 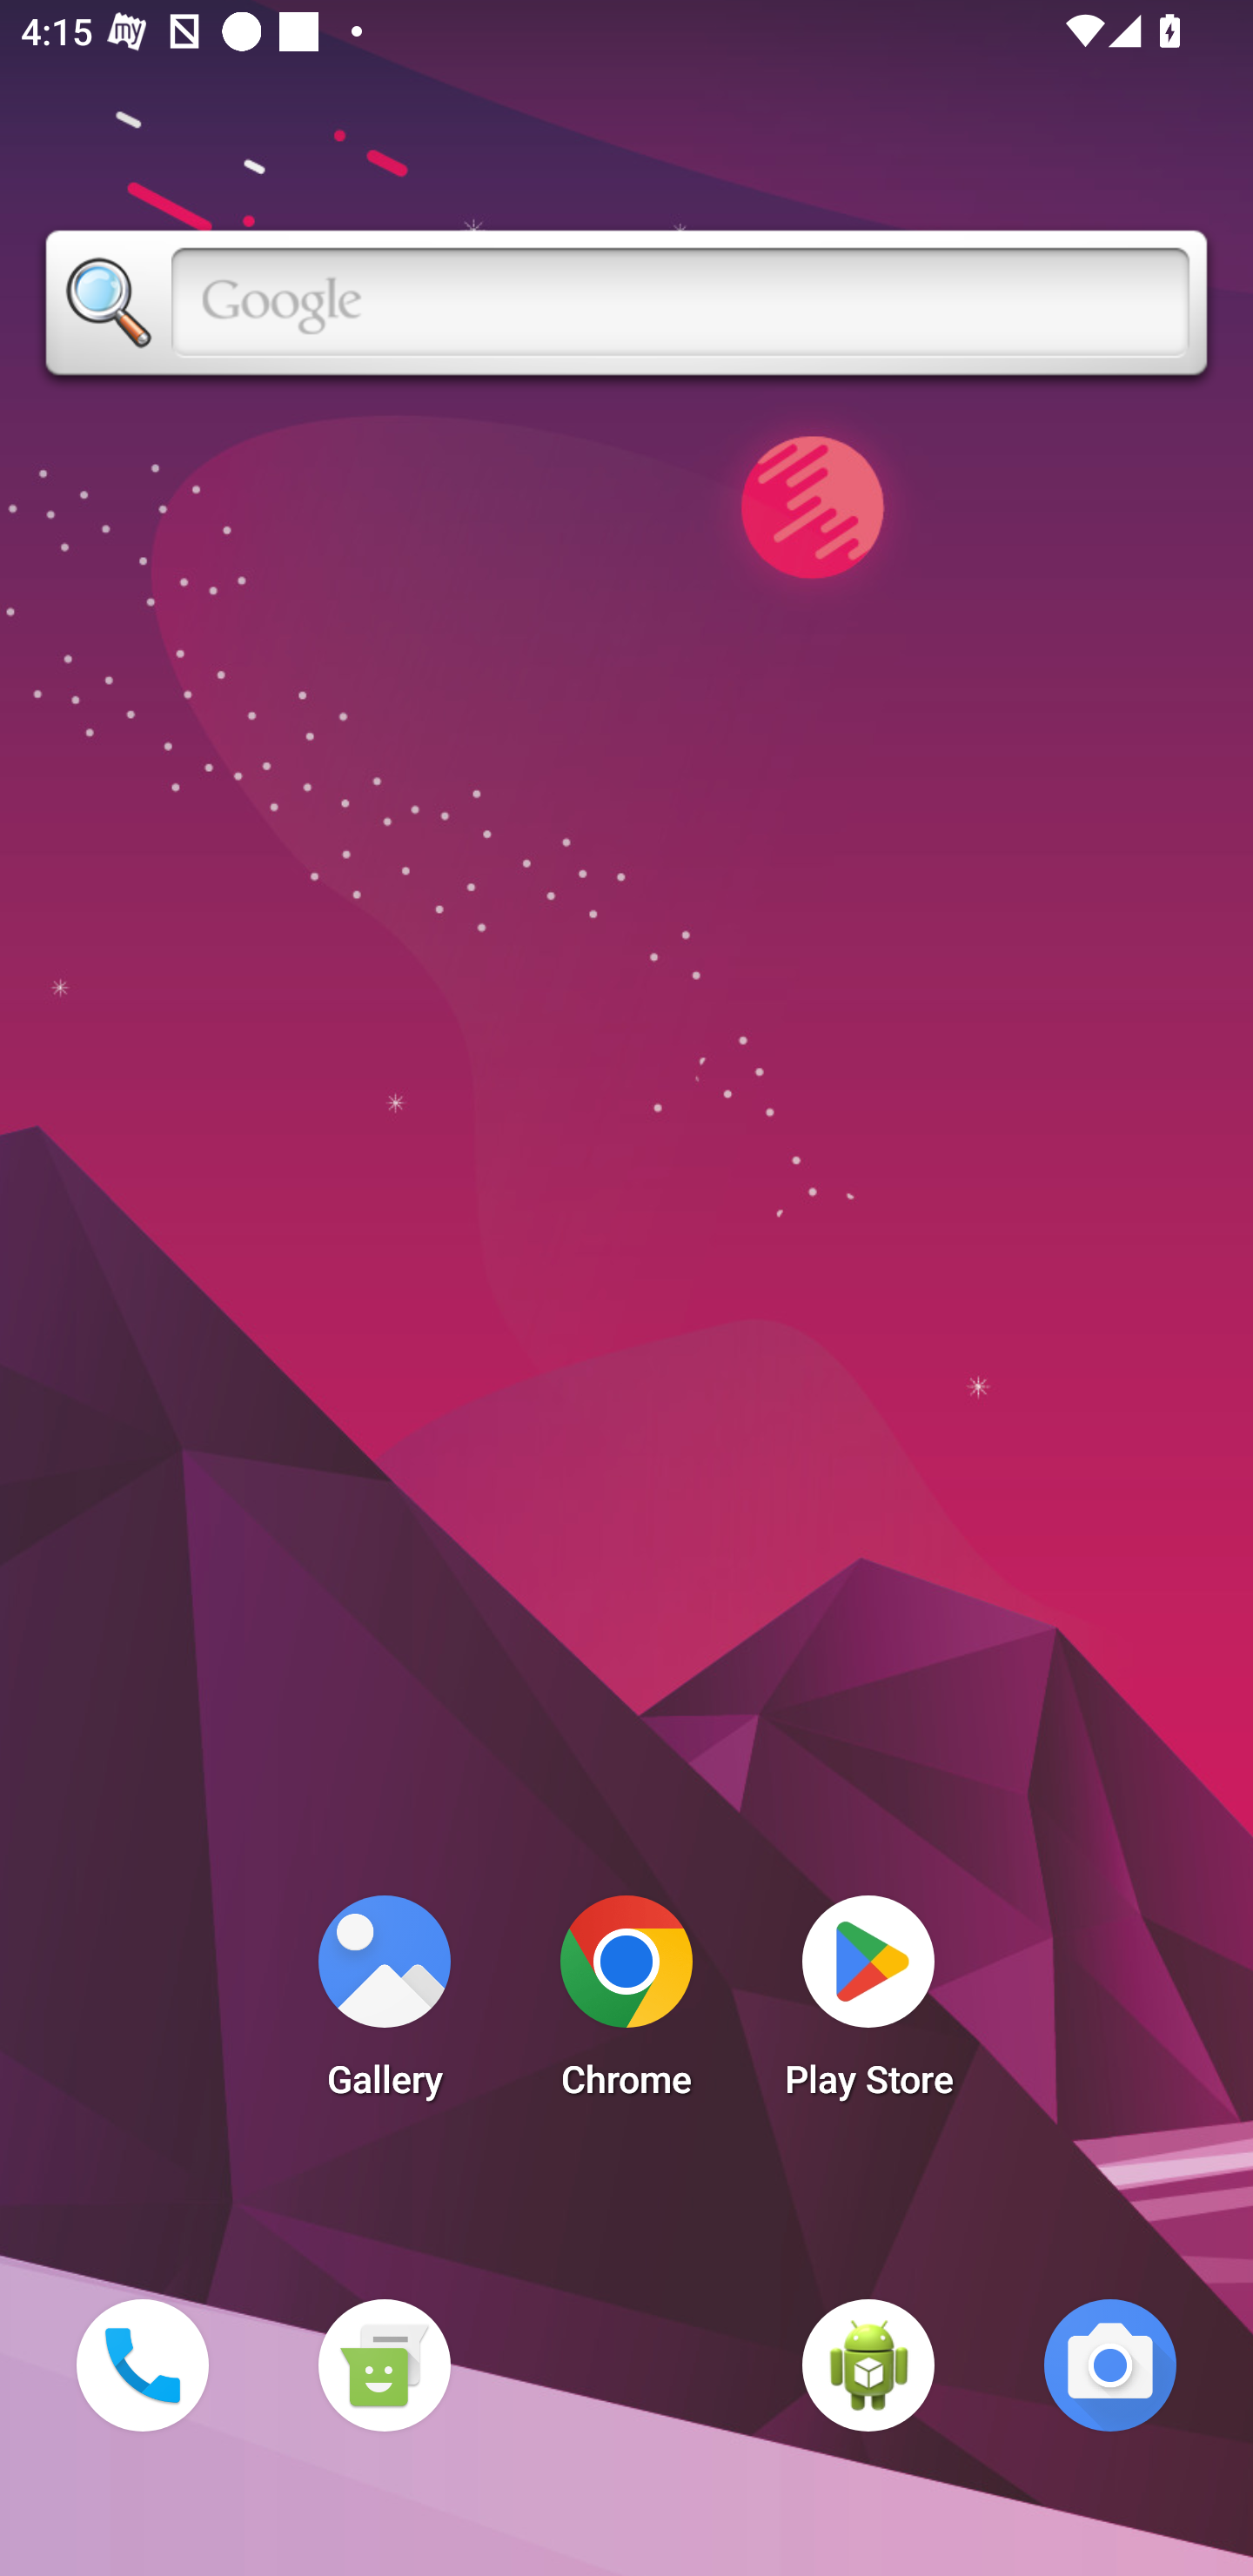 What do you see at coordinates (142, 2365) in the screenshot?
I see `Phone` at bounding box center [142, 2365].